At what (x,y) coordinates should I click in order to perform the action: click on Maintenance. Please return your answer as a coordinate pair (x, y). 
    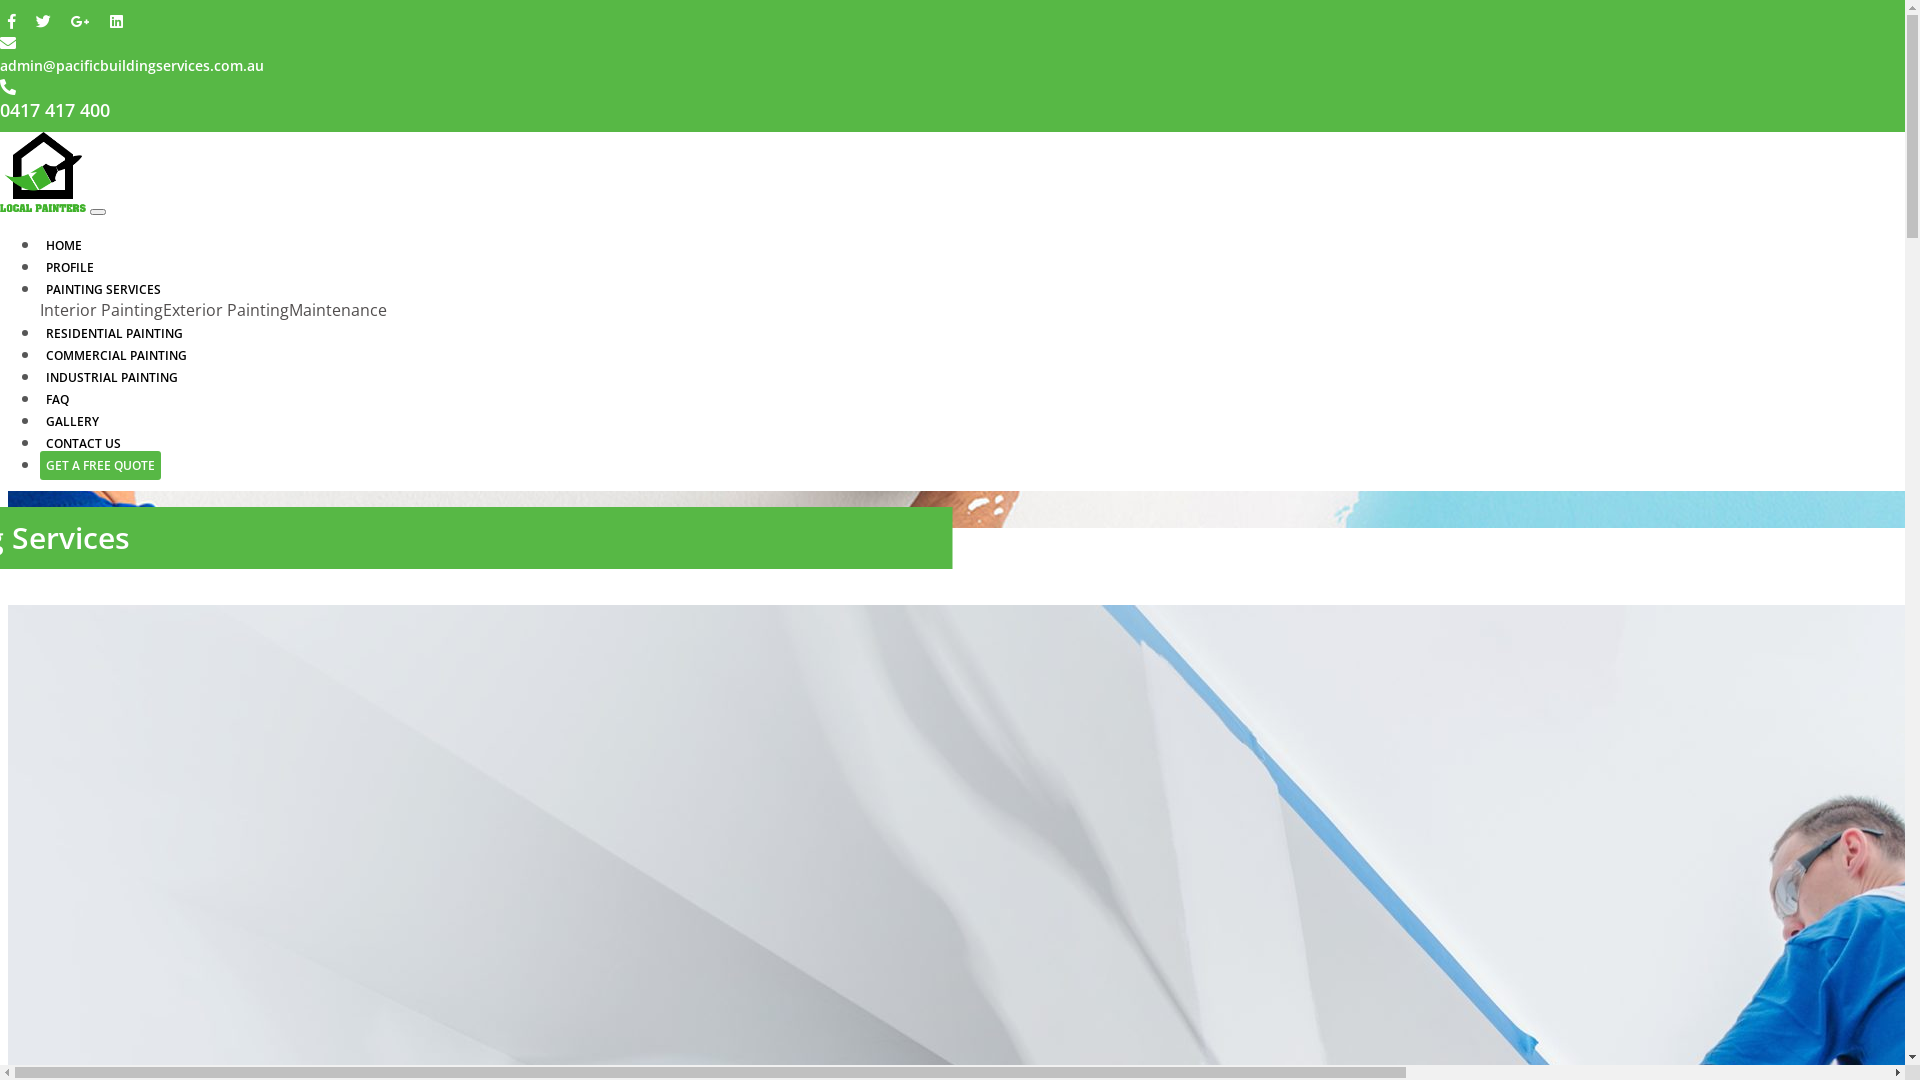
    Looking at the image, I should click on (338, 310).